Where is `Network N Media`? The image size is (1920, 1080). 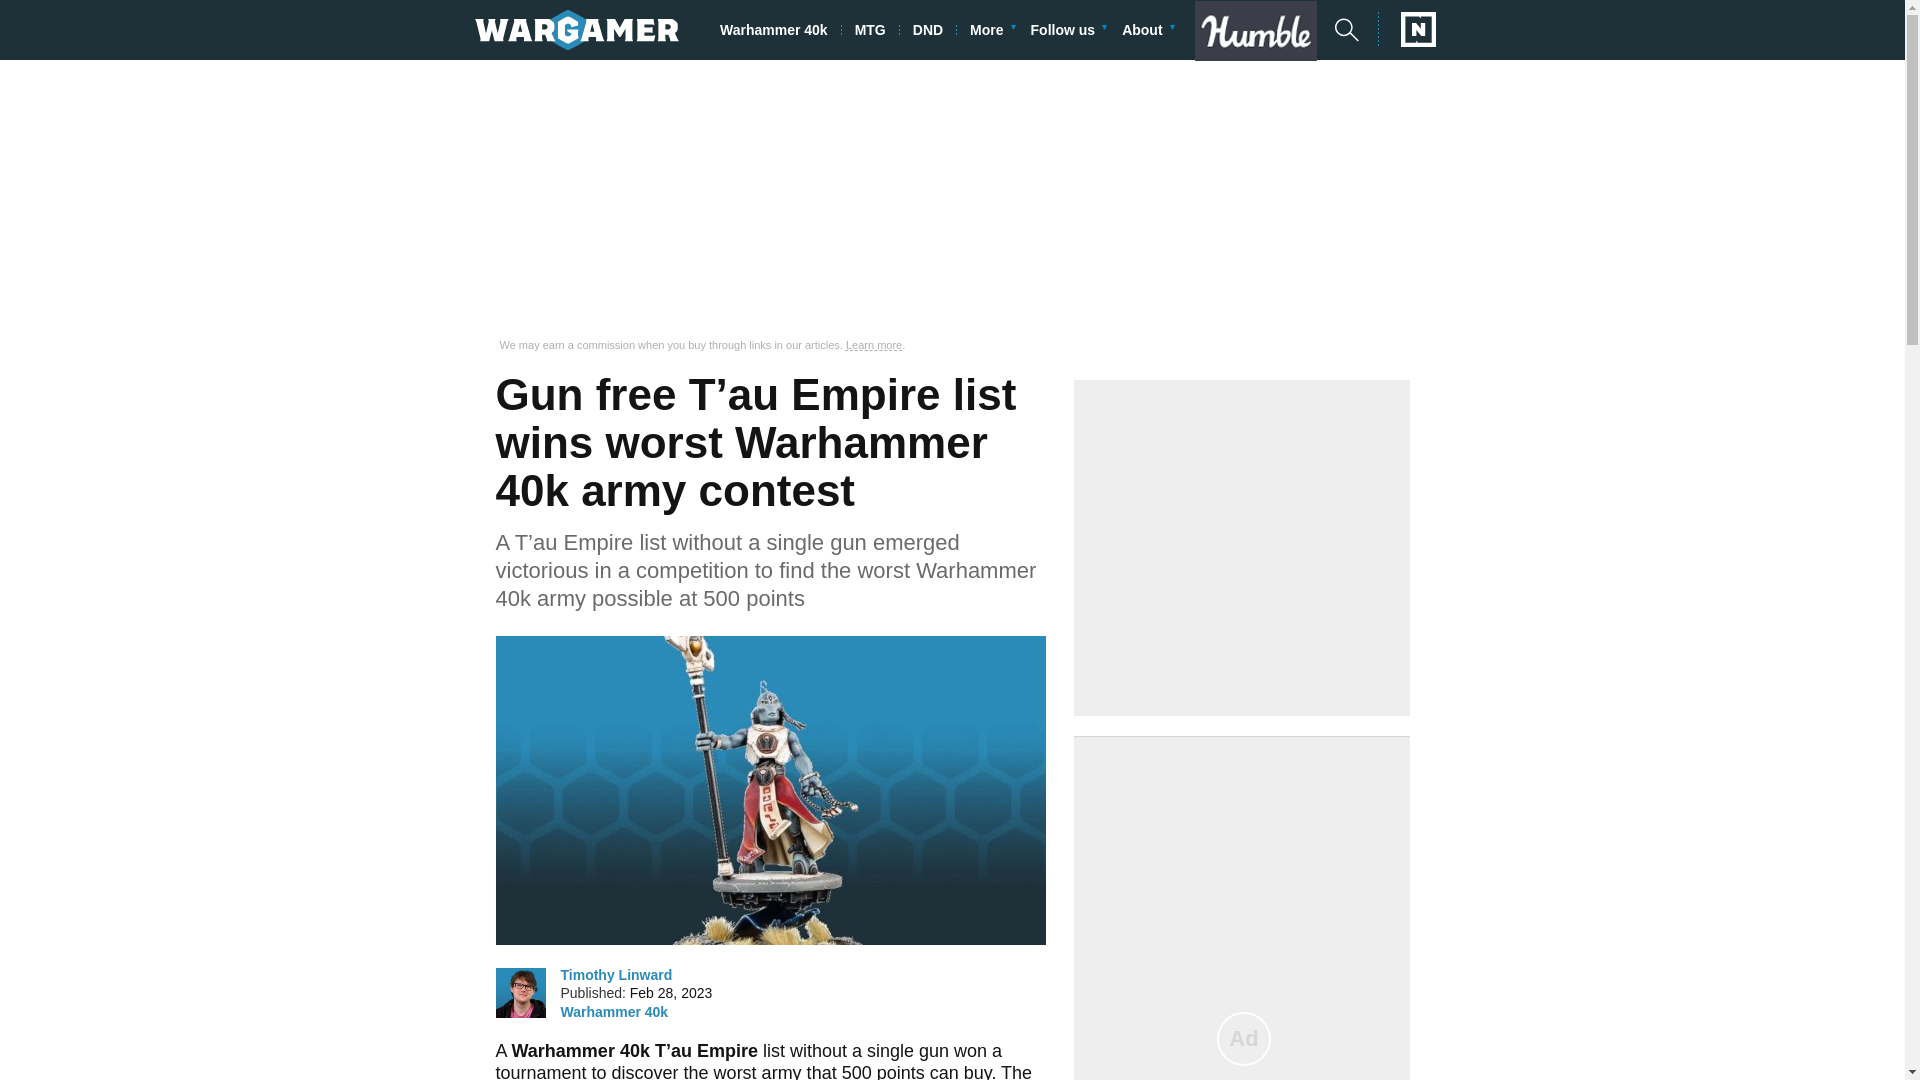 Network N Media is located at coordinates (1407, 29).